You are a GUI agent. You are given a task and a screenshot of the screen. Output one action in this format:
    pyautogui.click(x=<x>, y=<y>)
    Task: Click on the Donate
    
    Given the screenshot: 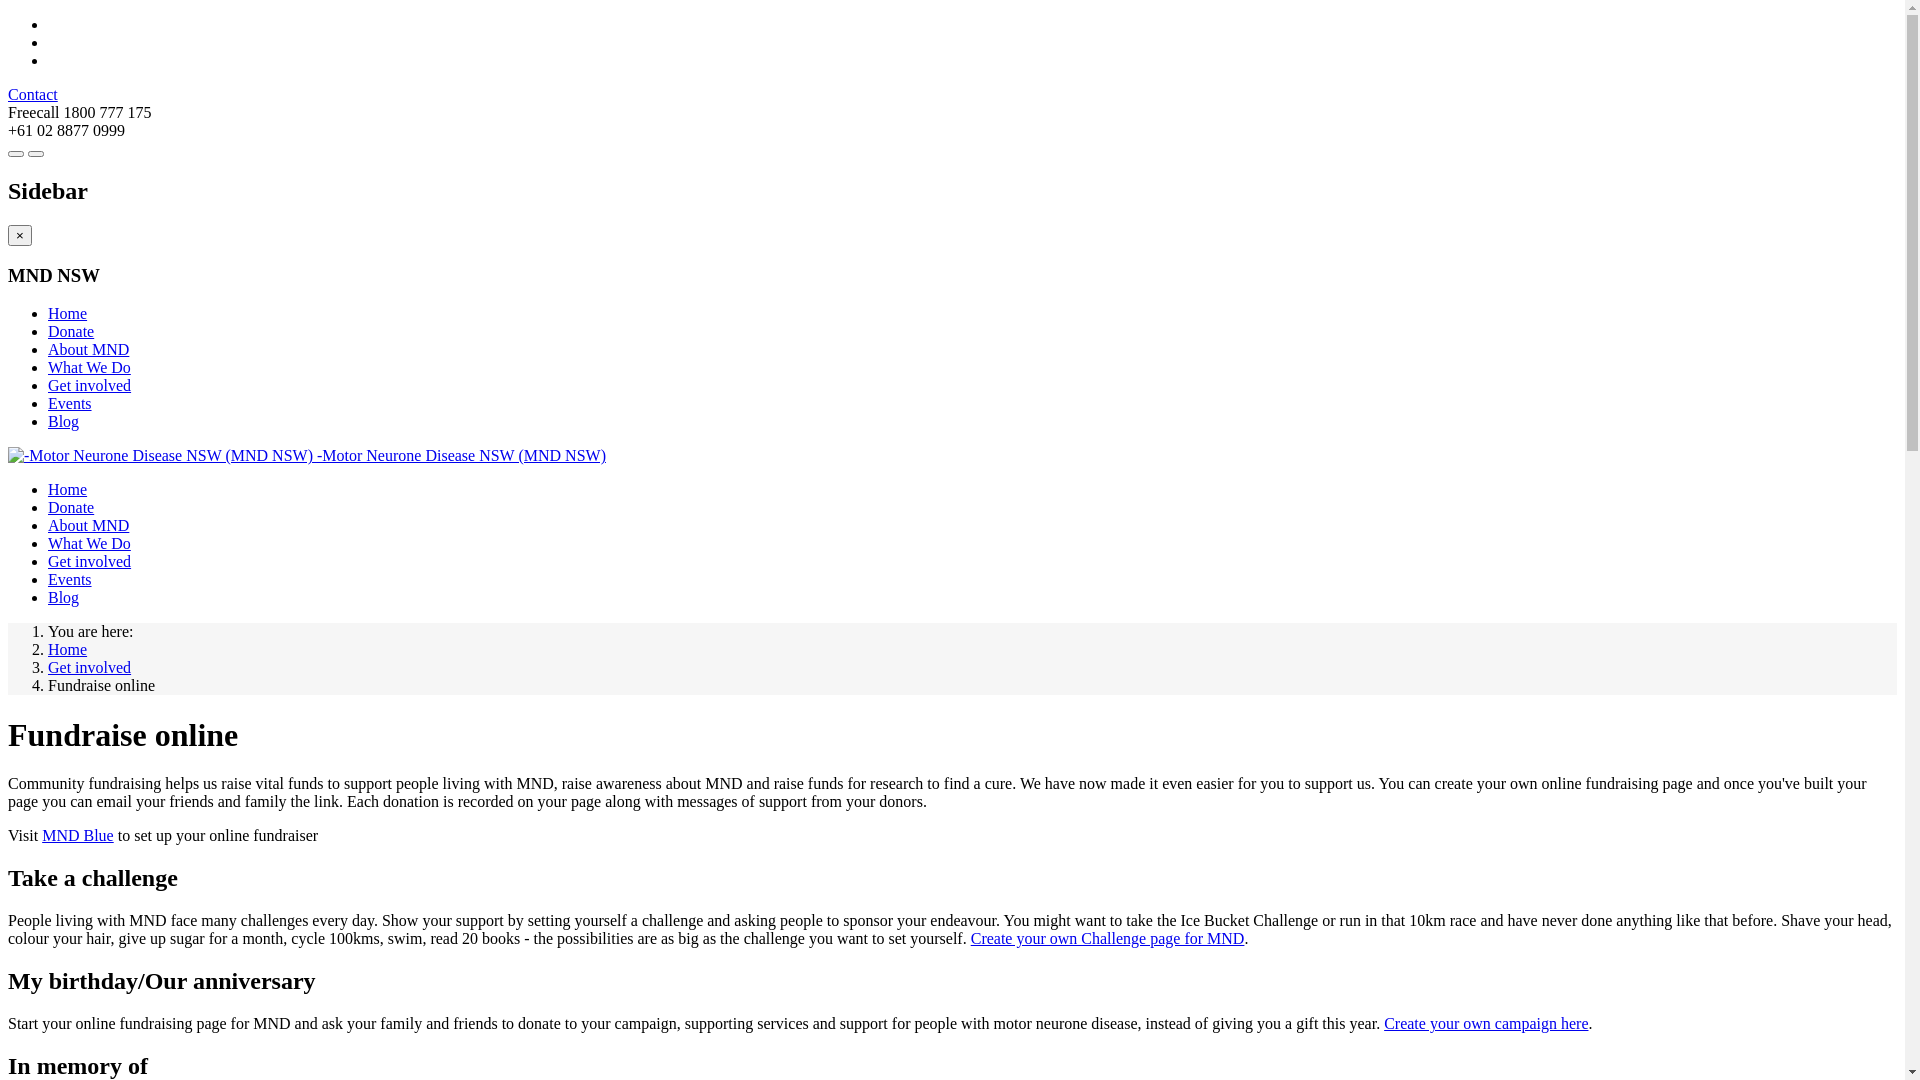 What is the action you would take?
    pyautogui.click(x=71, y=508)
    